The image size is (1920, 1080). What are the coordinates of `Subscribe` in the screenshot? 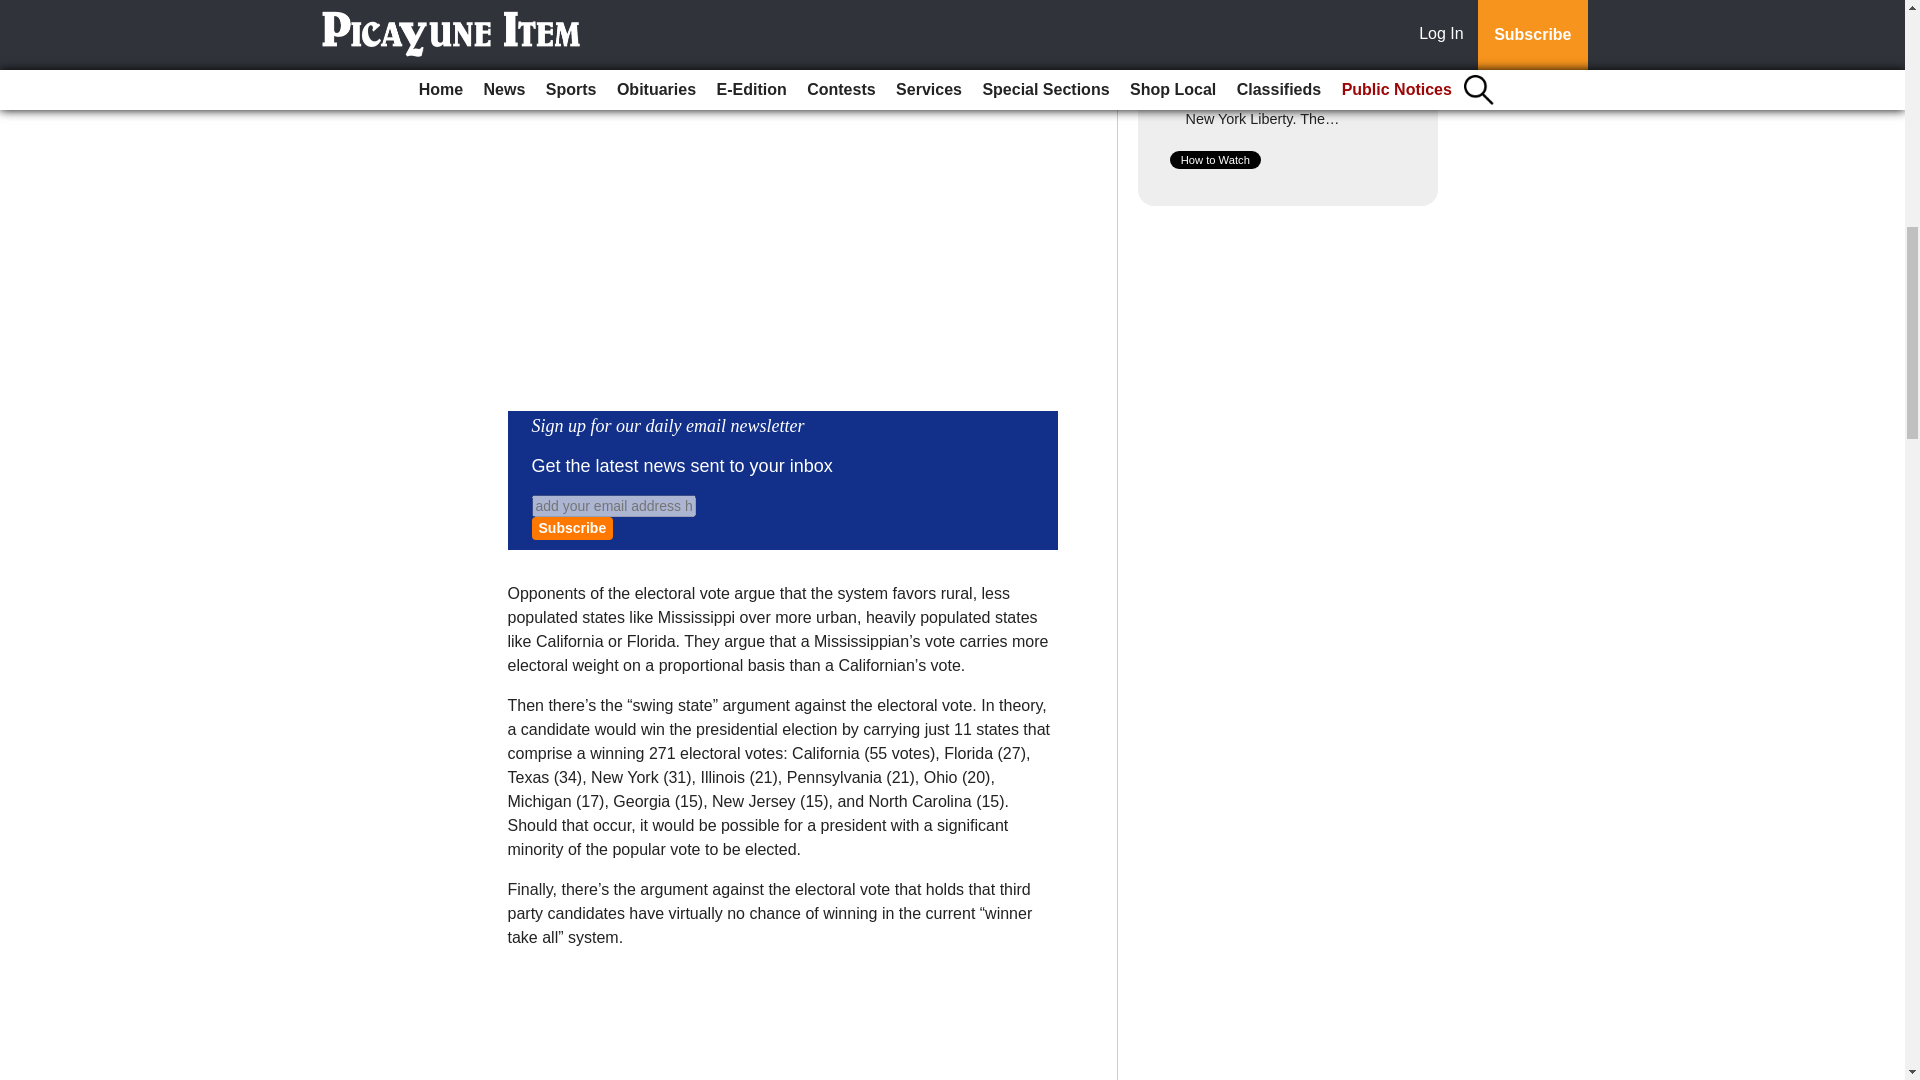 It's located at (572, 528).